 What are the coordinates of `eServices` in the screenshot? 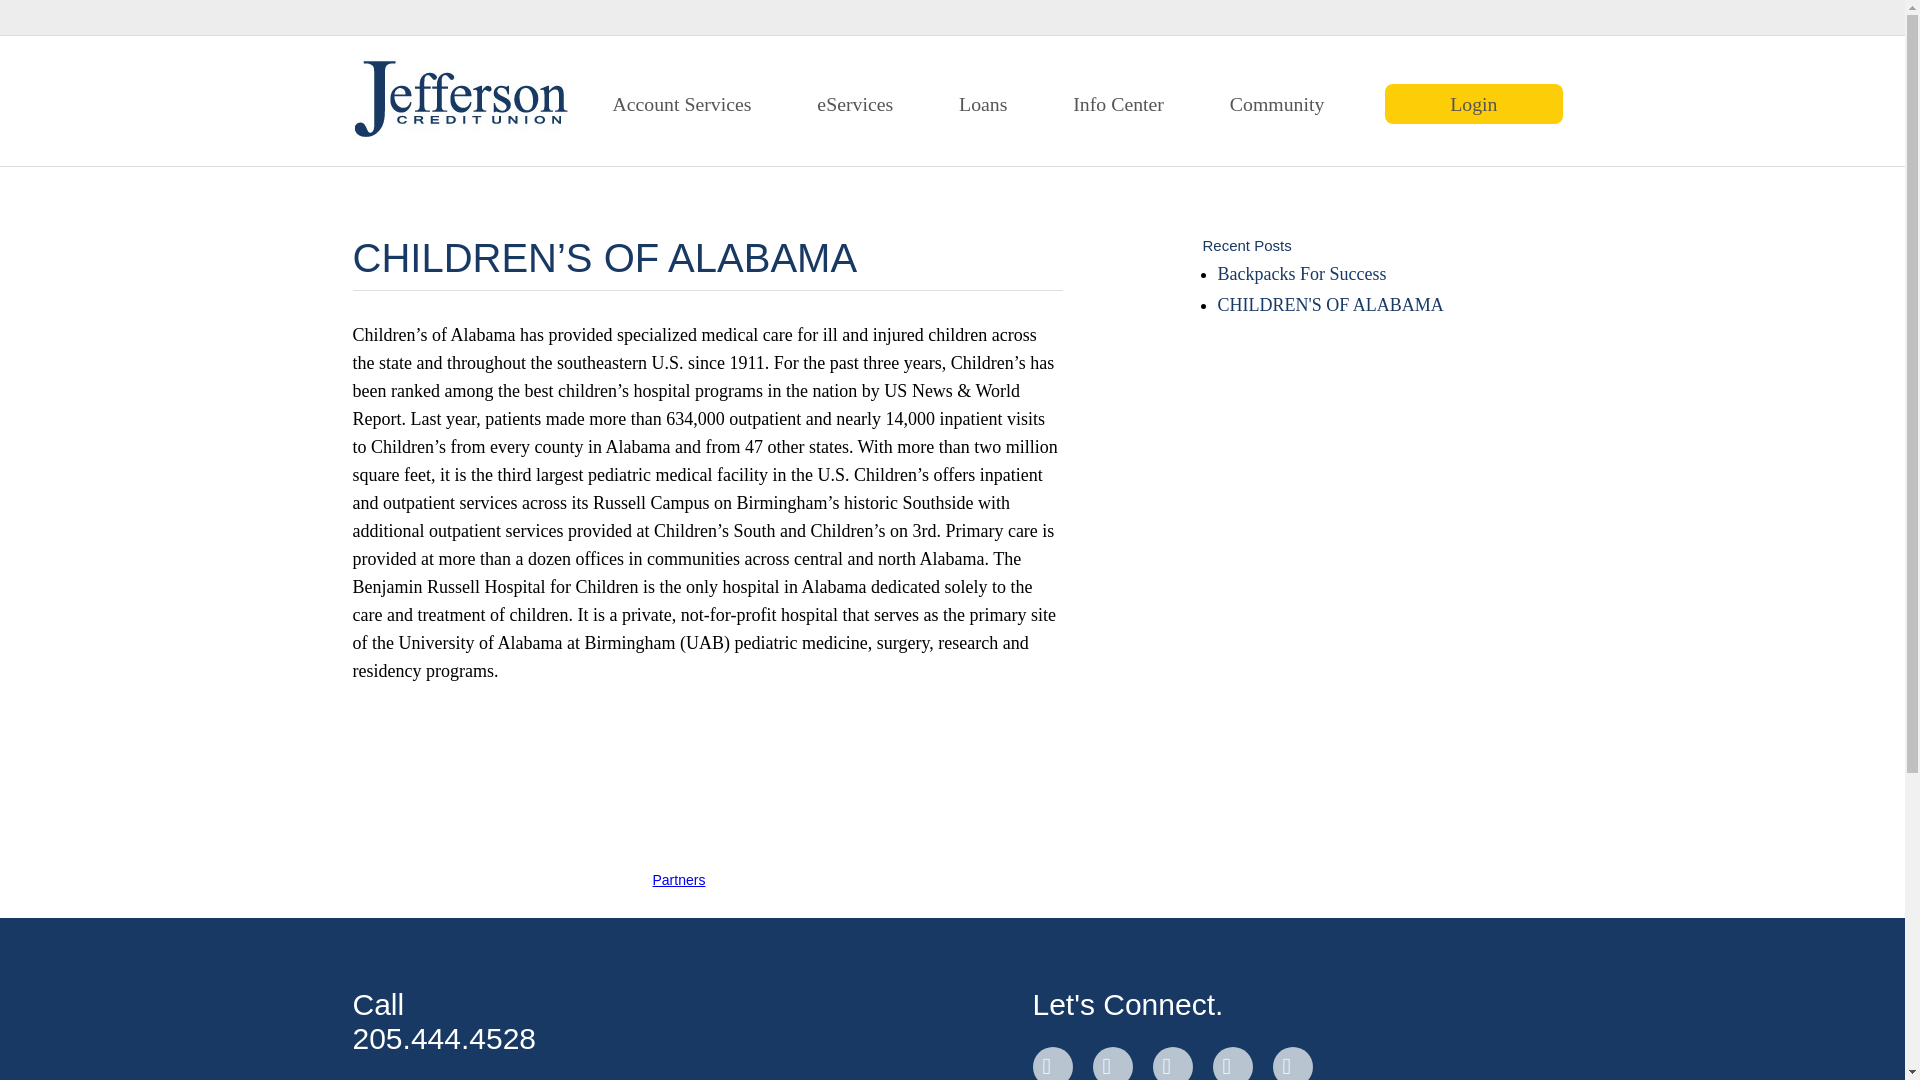 It's located at (855, 102).